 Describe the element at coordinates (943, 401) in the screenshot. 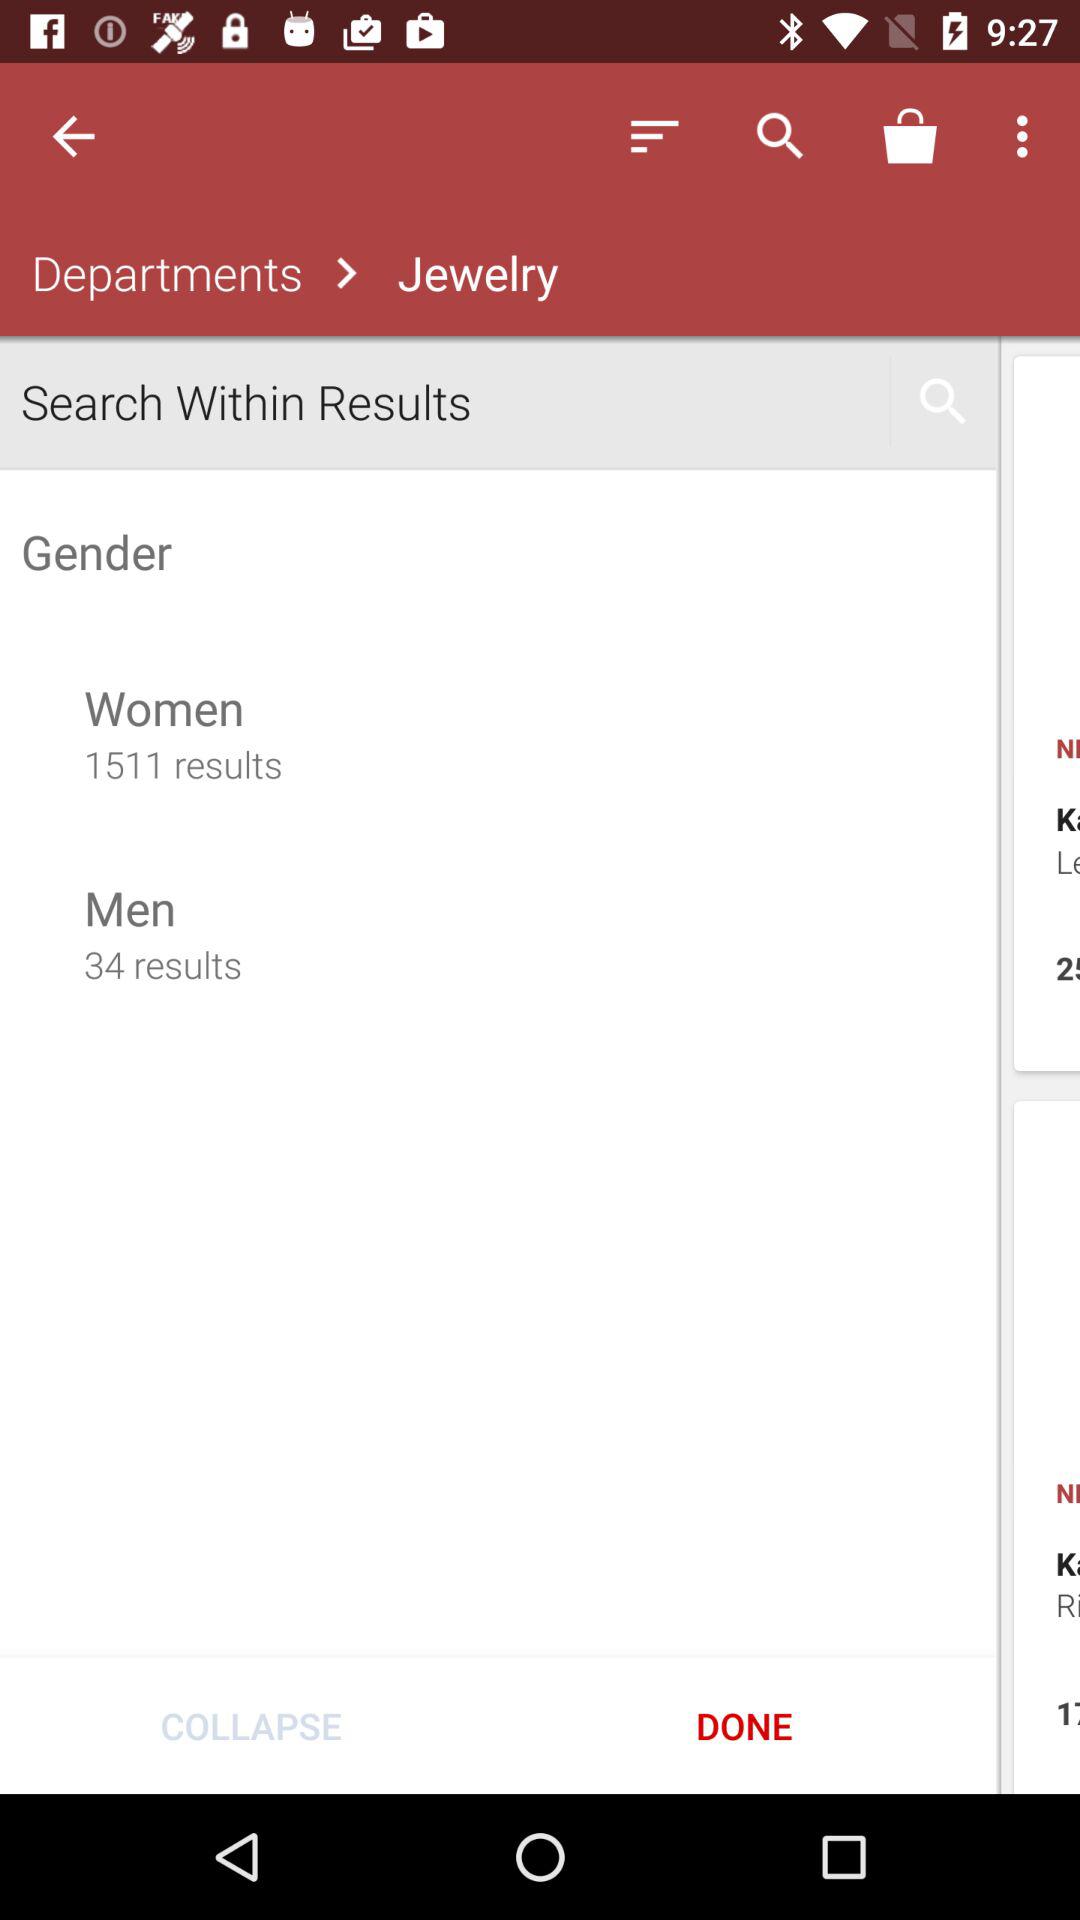

I see `select the right side of search option` at that location.